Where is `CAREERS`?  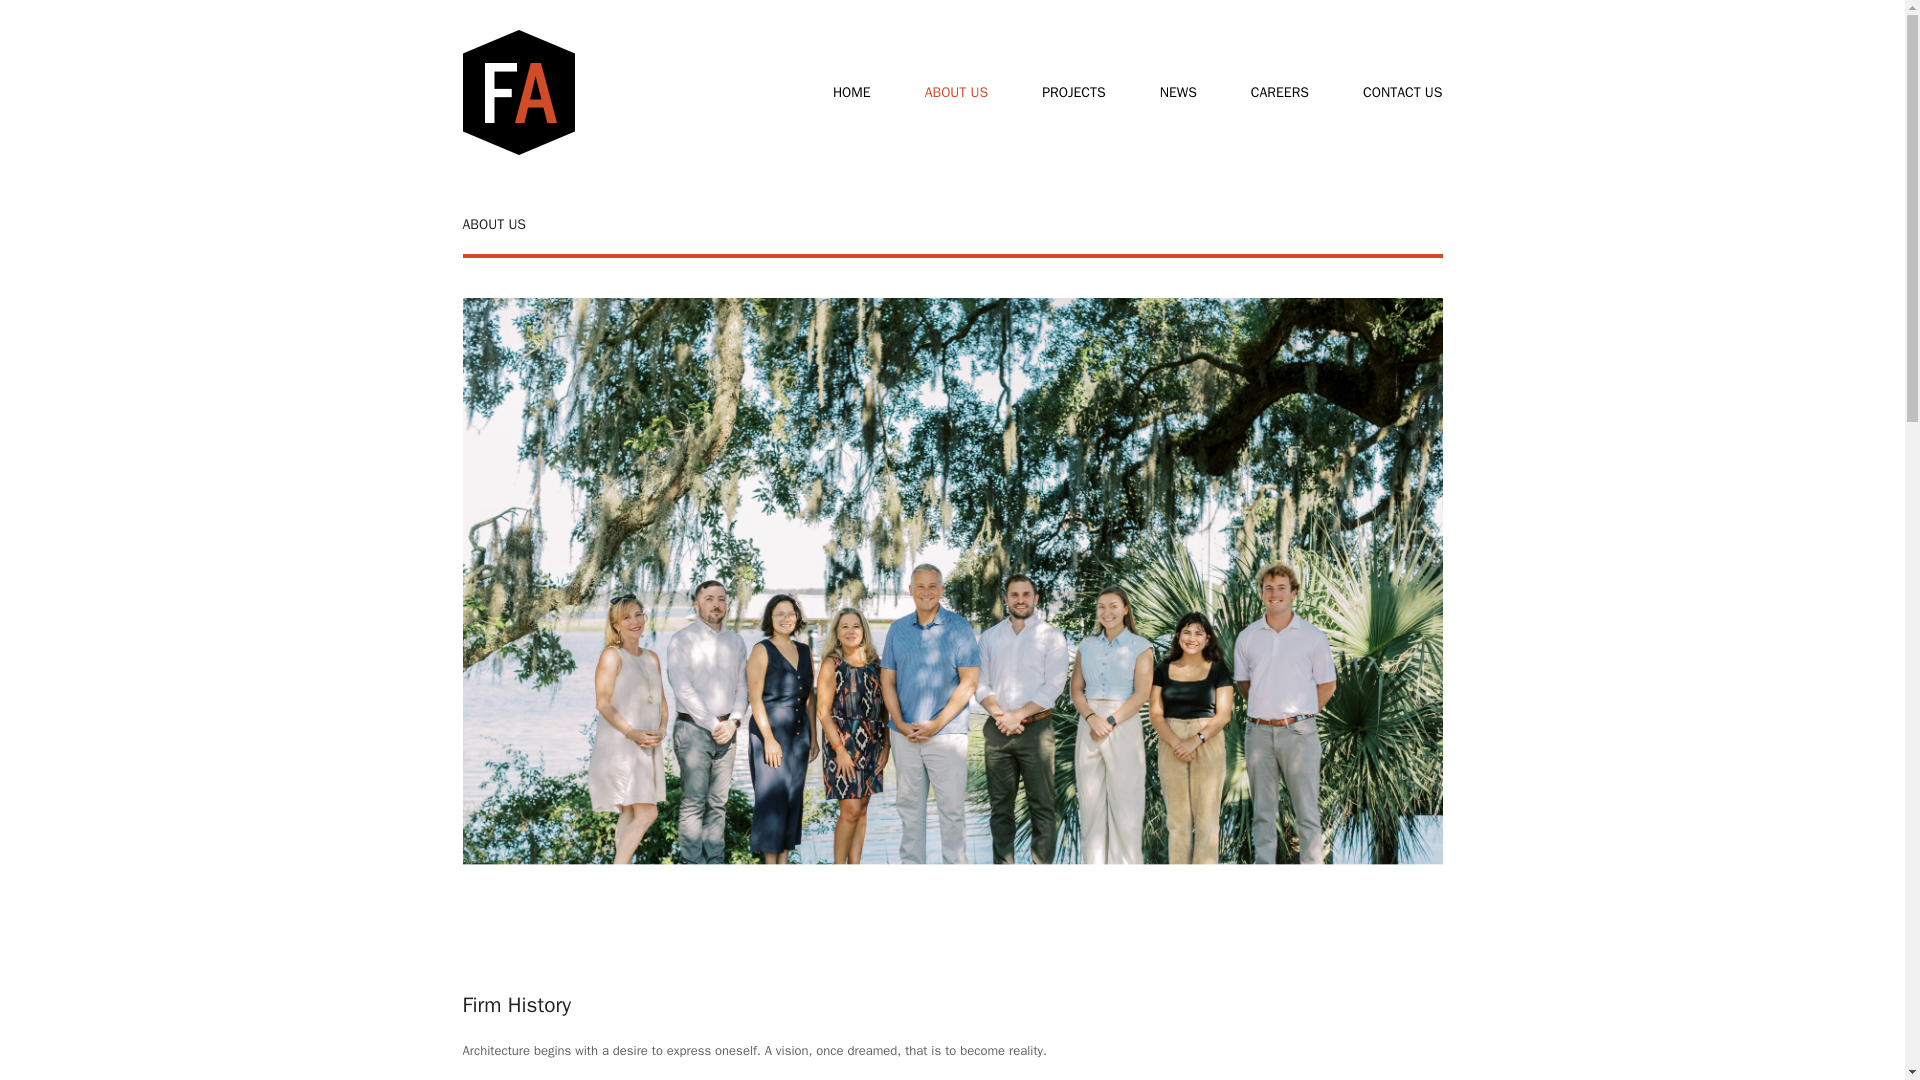 CAREERS is located at coordinates (1280, 92).